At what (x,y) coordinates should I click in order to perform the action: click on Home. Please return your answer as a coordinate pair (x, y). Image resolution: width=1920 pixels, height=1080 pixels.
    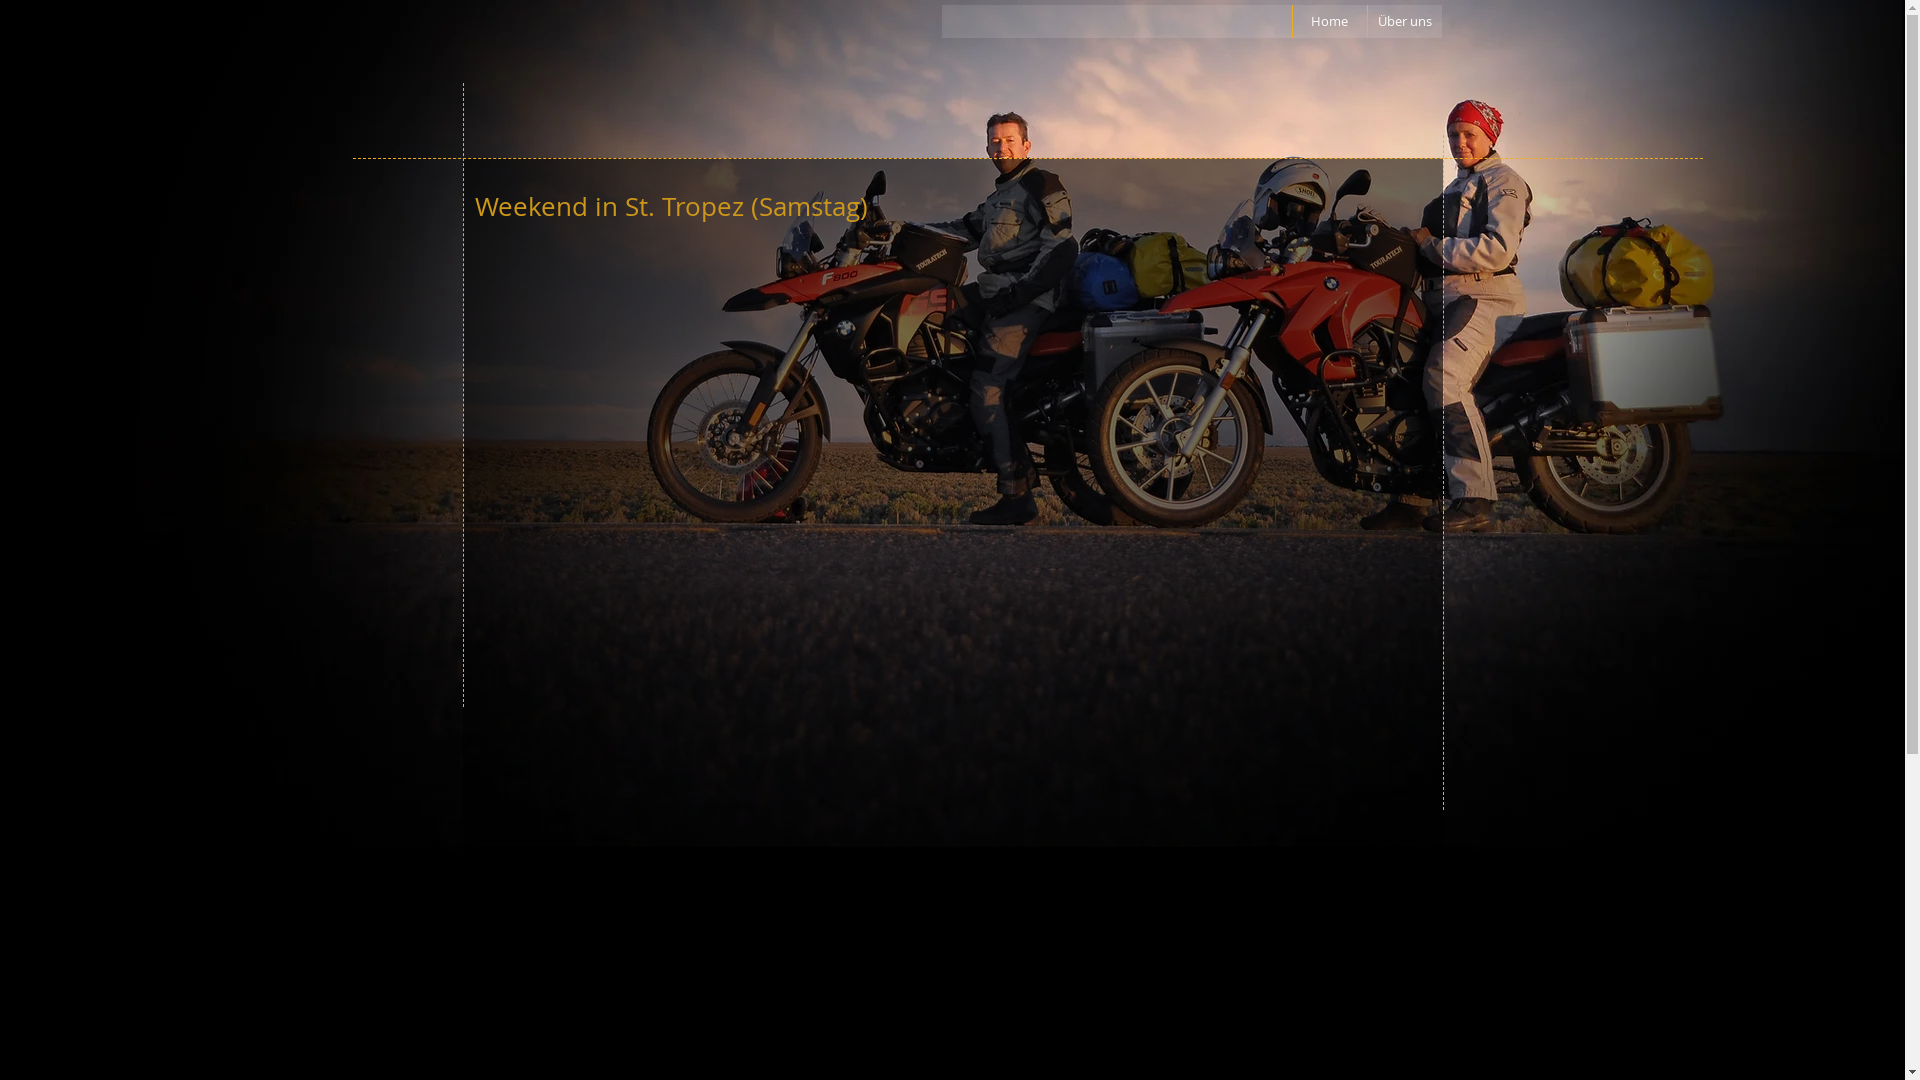
    Looking at the image, I should click on (1330, 22).